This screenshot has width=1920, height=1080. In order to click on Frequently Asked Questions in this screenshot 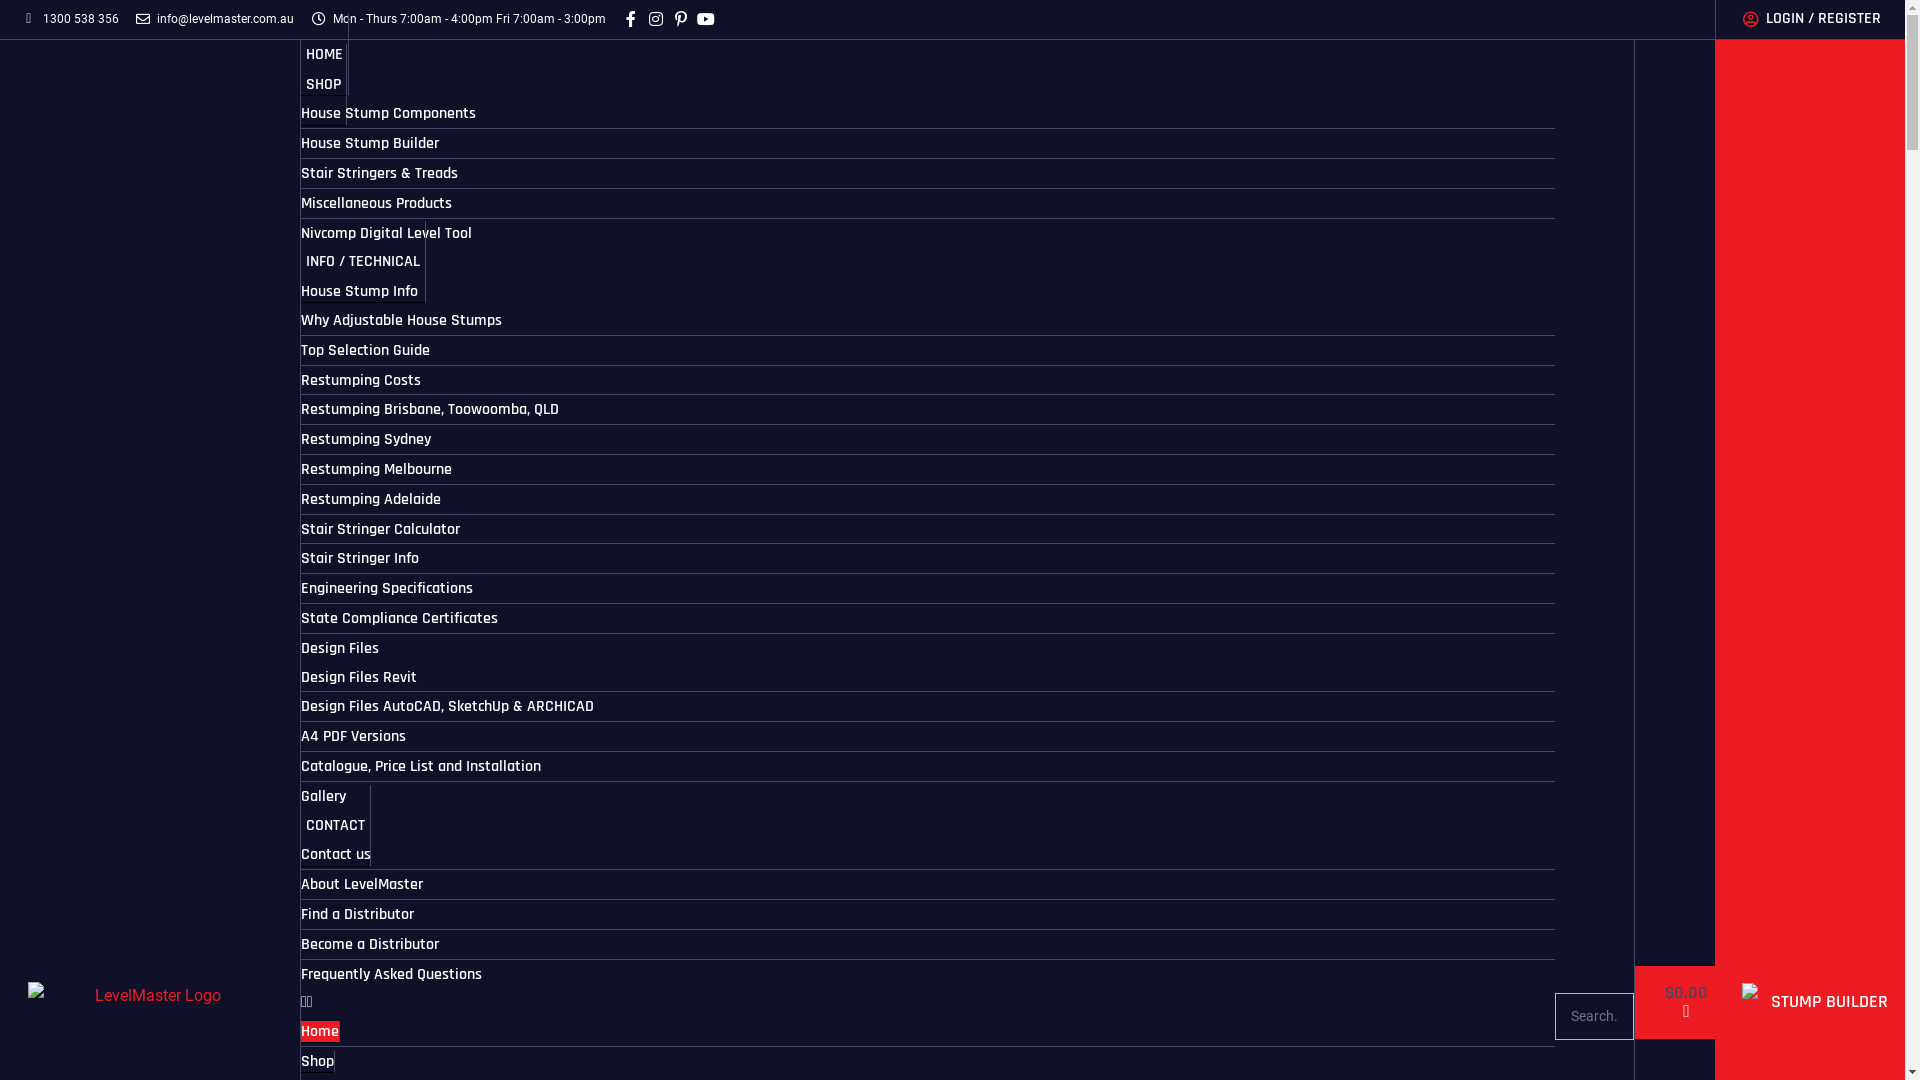, I will do `click(392, 974)`.